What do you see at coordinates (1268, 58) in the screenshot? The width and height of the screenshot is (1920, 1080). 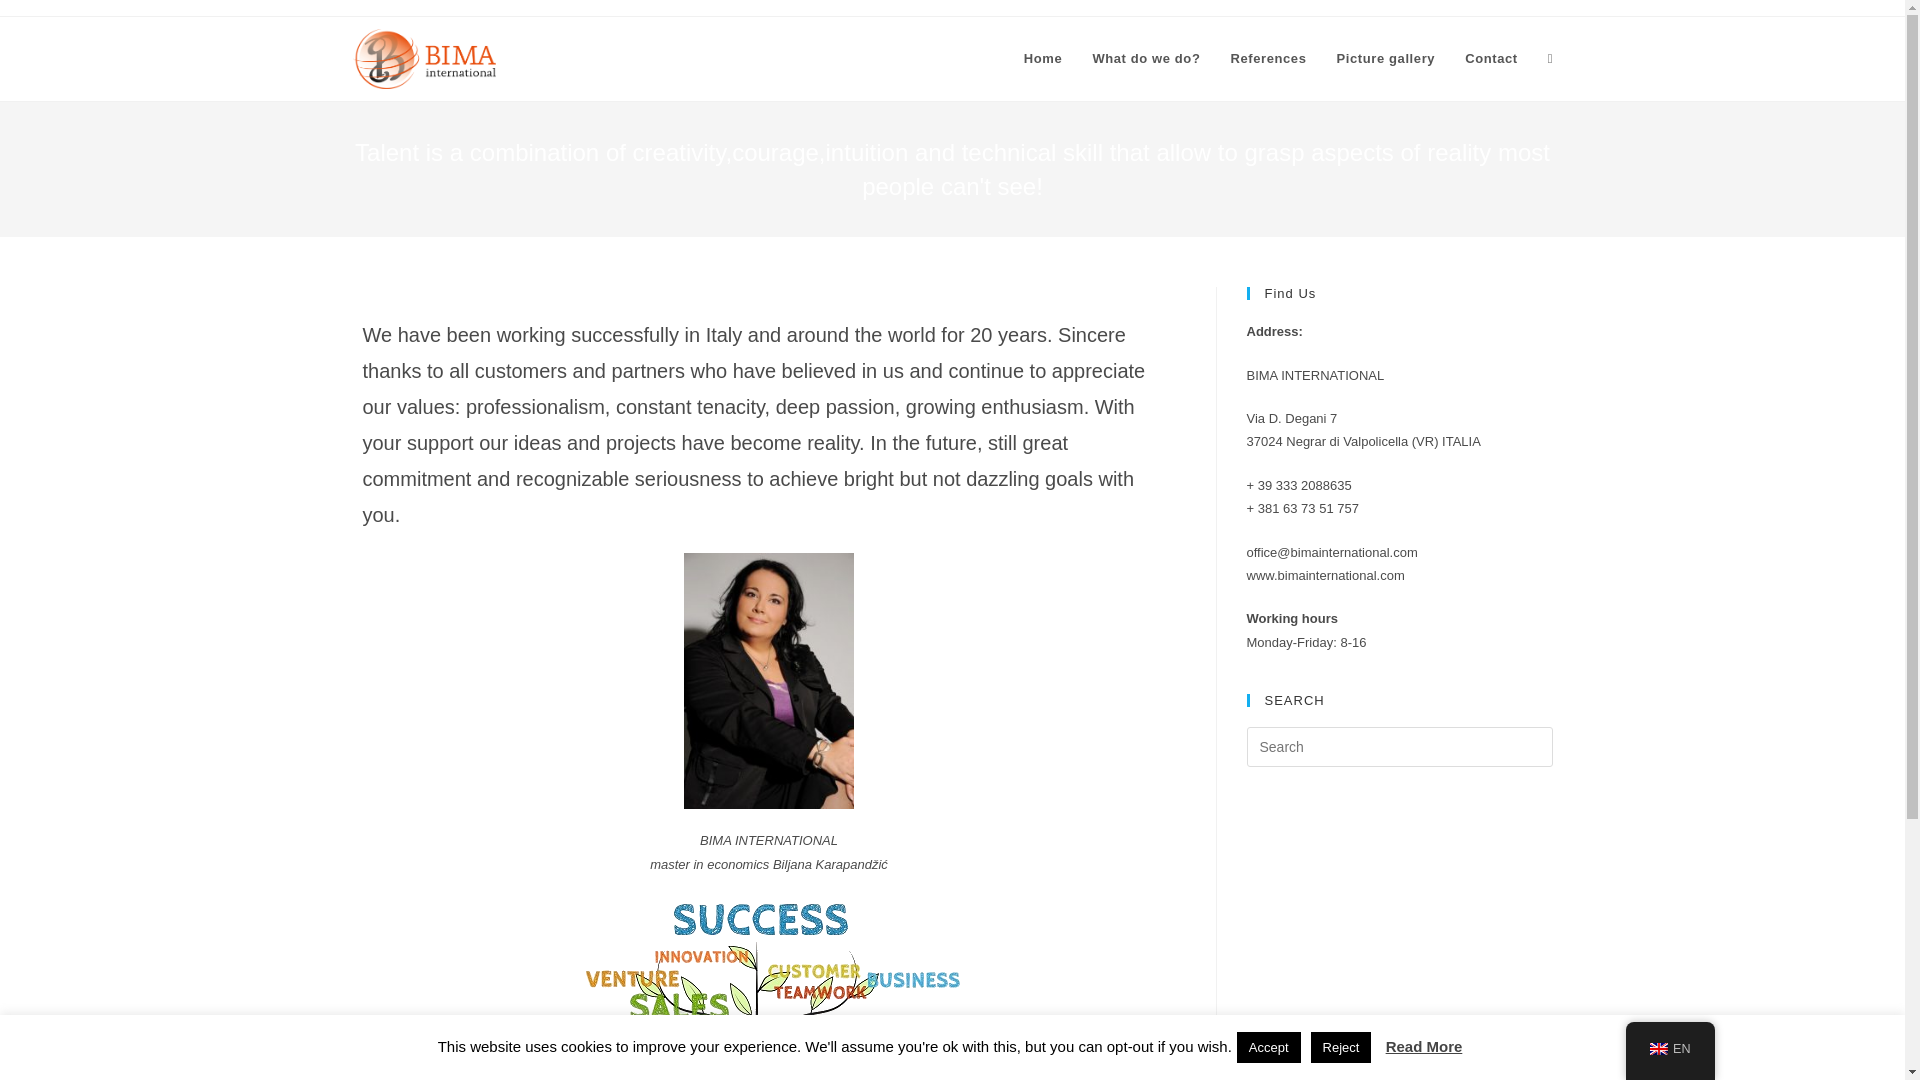 I see `References` at bounding box center [1268, 58].